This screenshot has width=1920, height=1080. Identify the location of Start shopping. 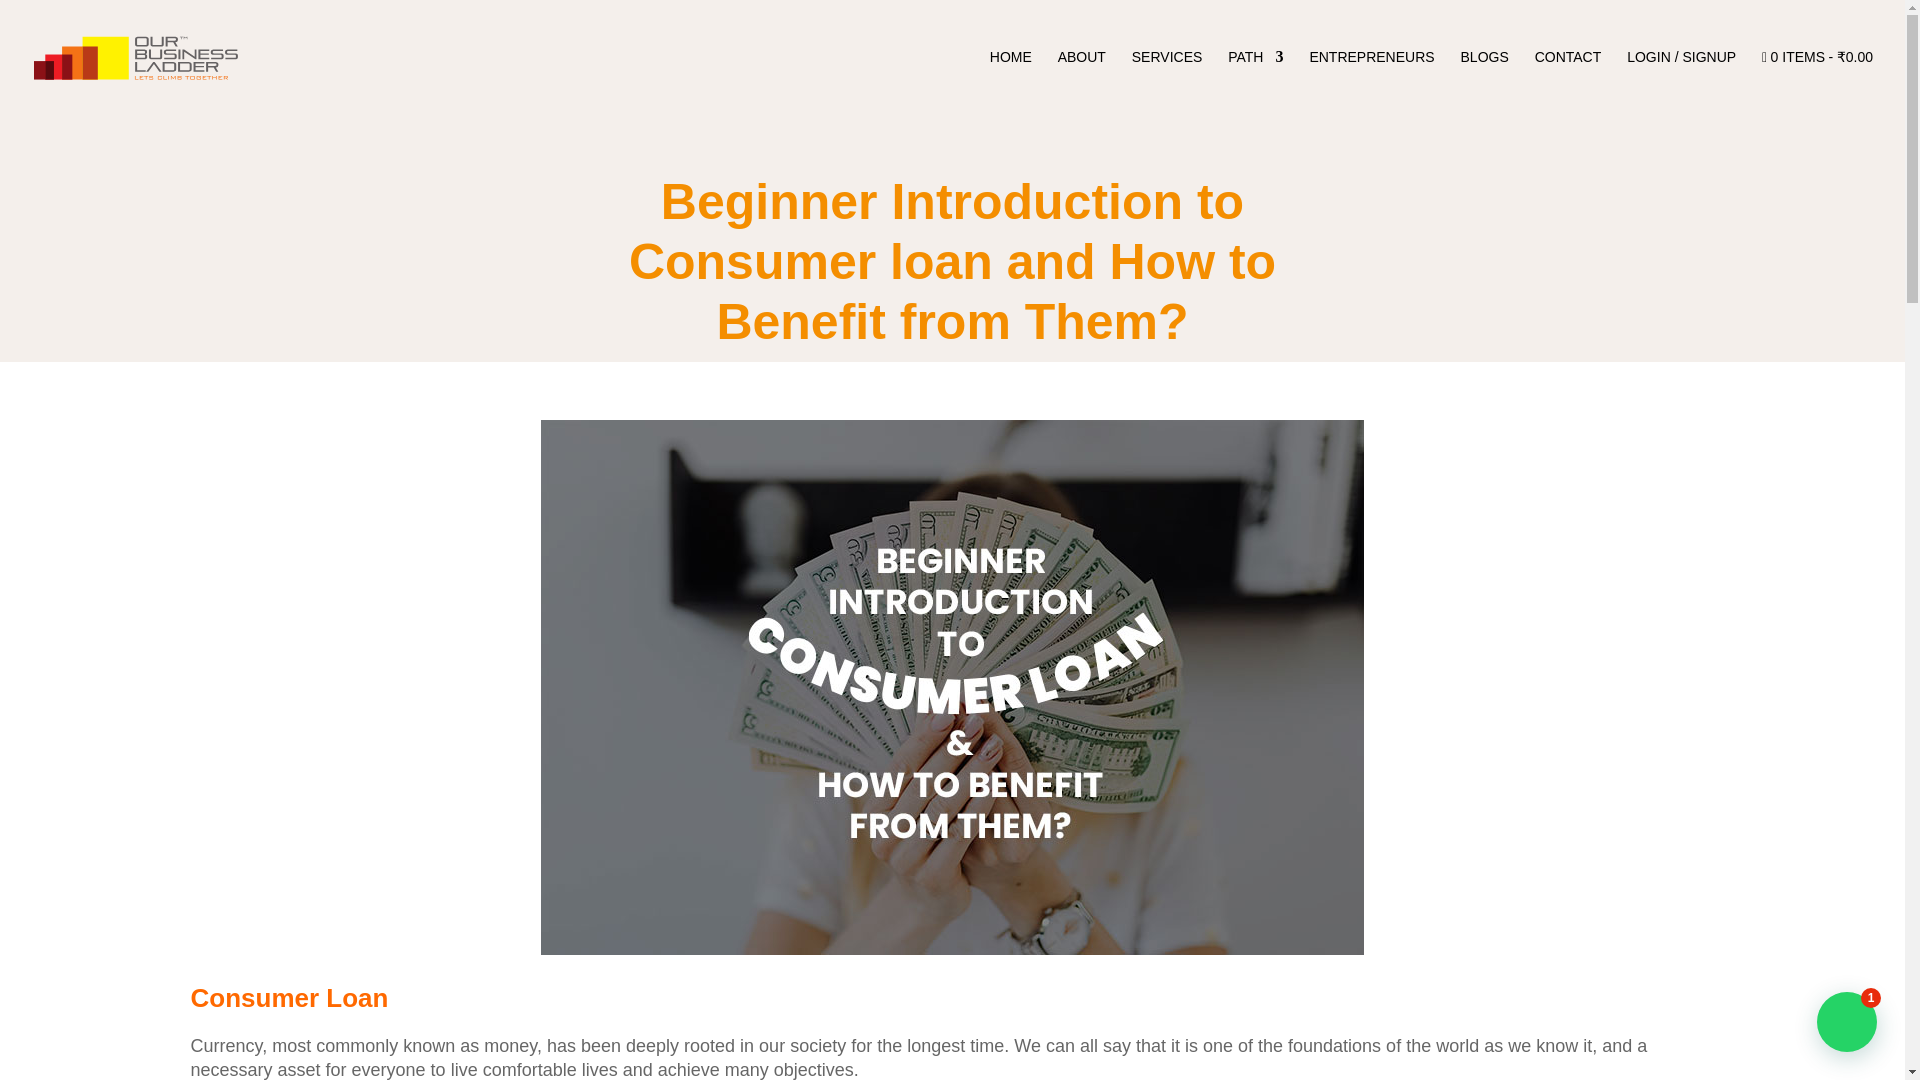
(1818, 82).